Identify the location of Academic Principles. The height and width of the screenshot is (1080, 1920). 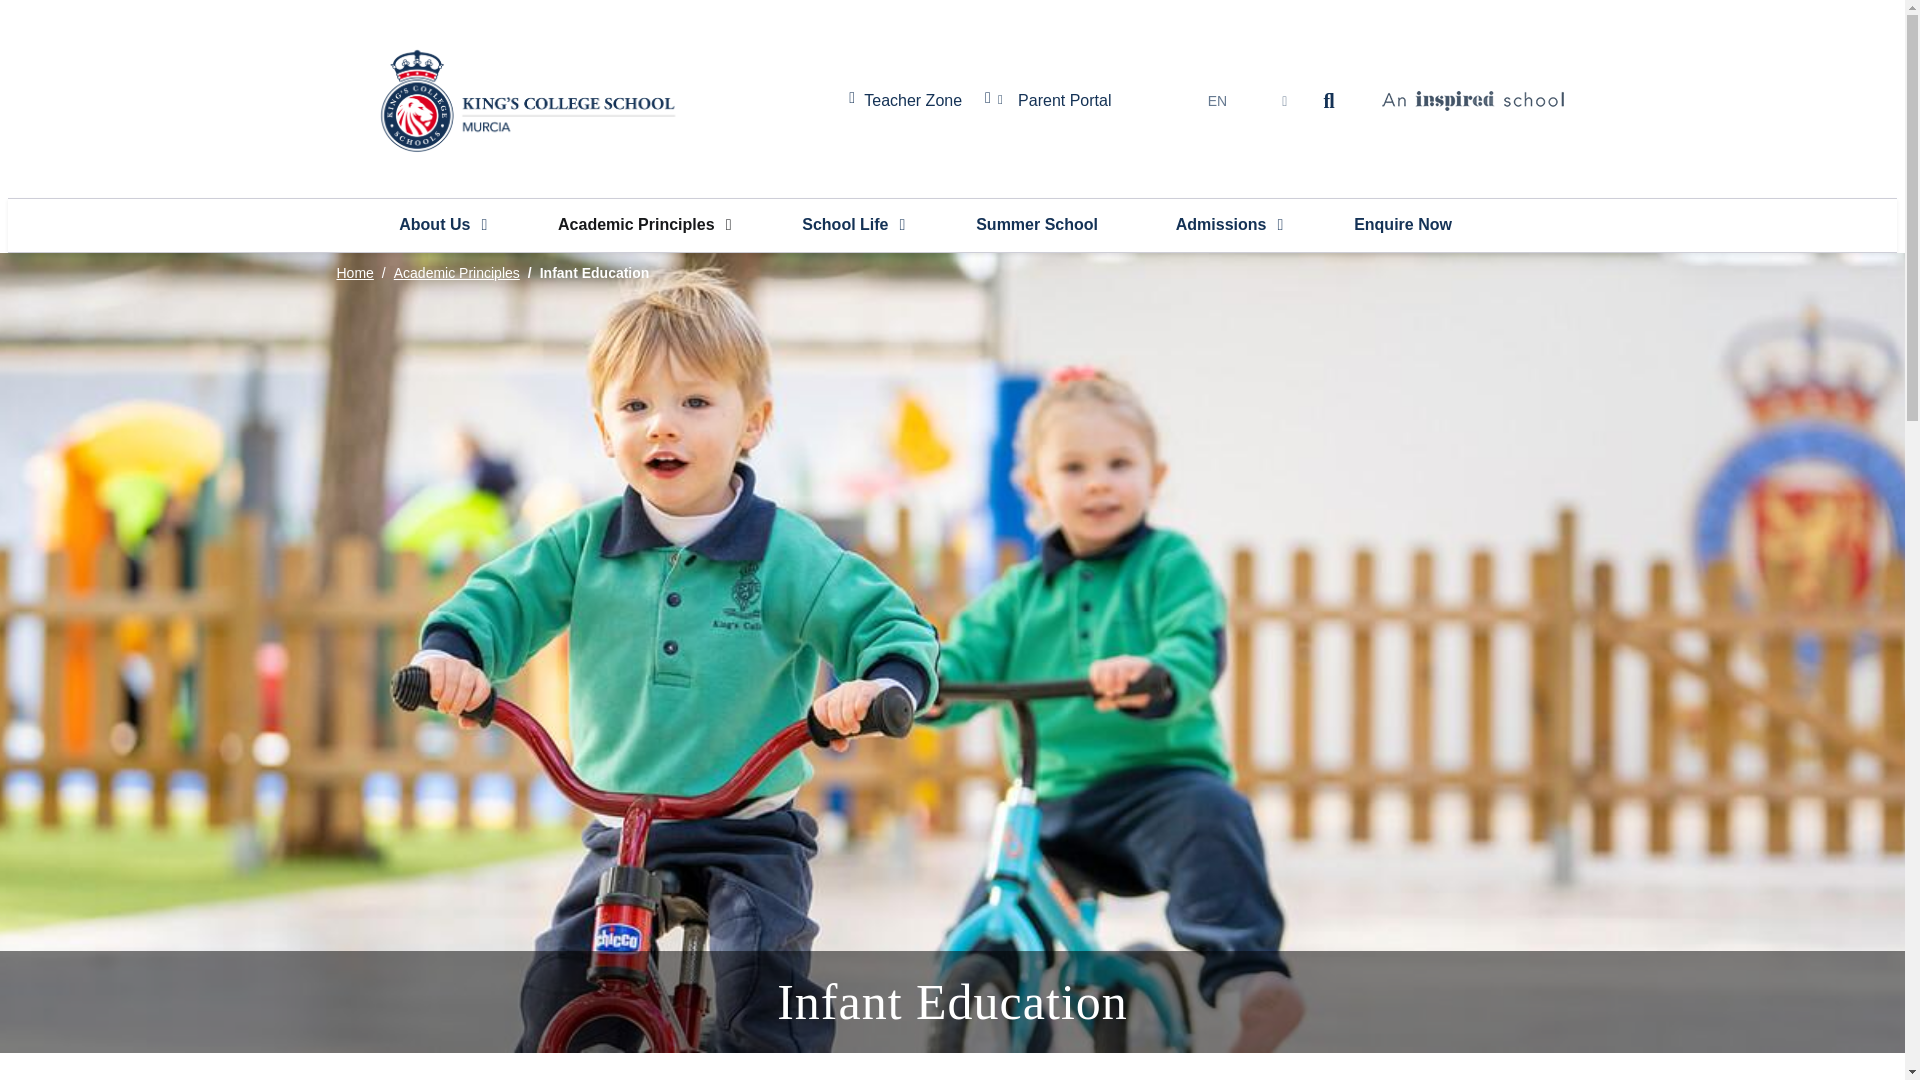
(642, 224).